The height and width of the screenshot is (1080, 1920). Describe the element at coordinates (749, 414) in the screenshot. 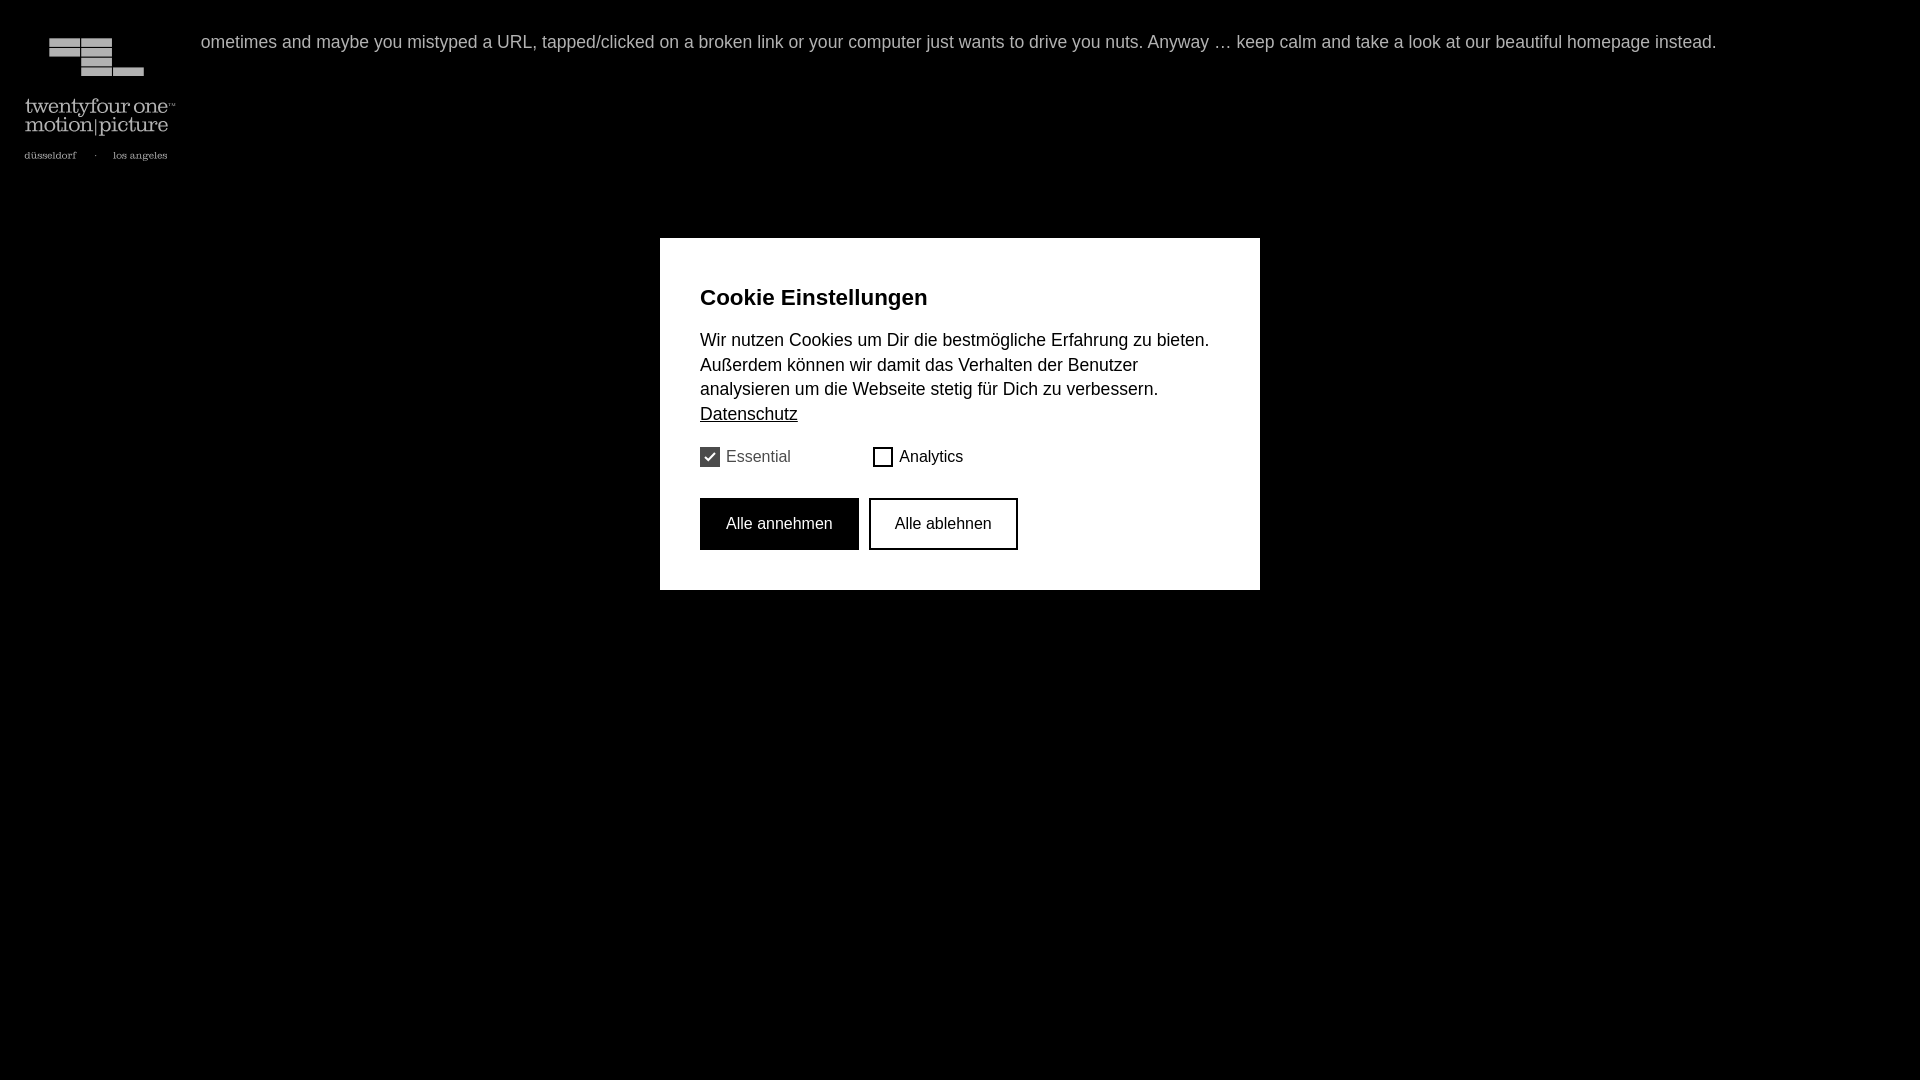

I see `Datenschutz` at that location.